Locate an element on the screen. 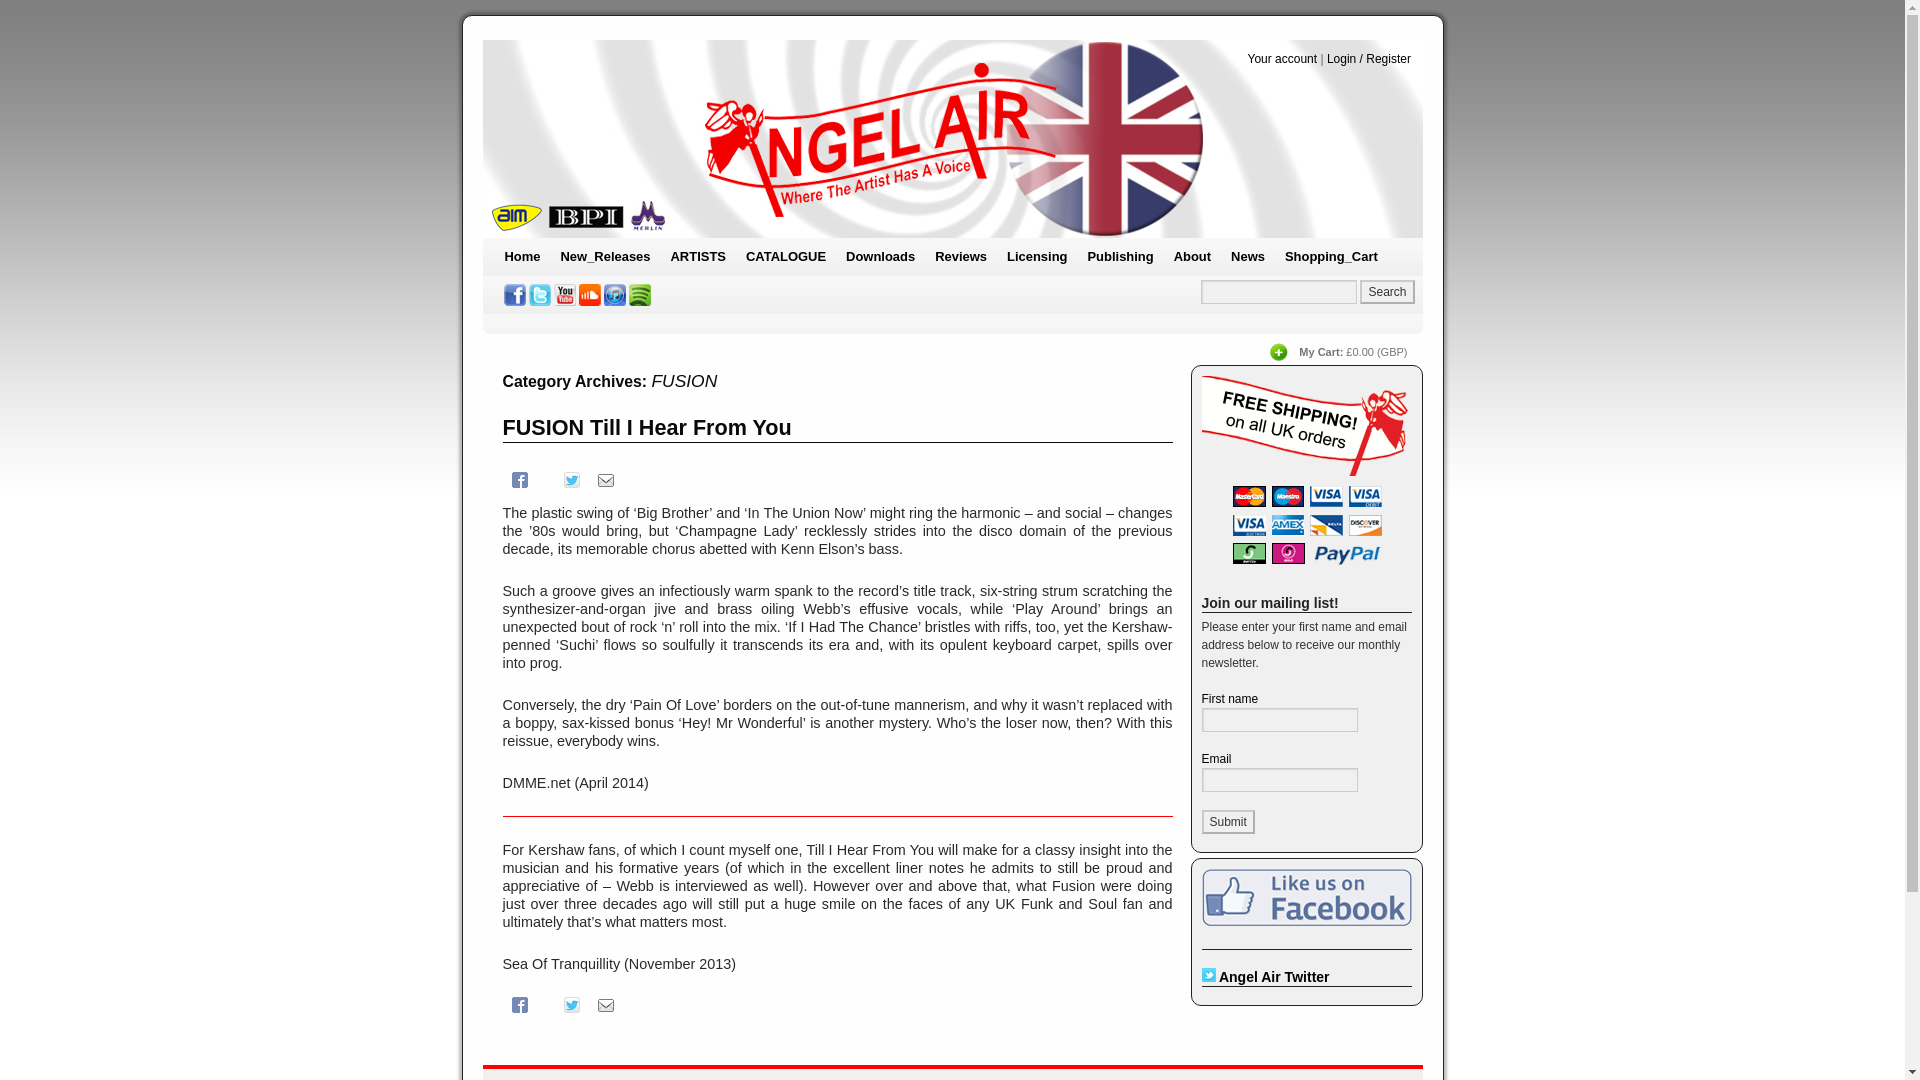 The height and width of the screenshot is (1080, 1920). Angel Air Facebook is located at coordinates (514, 294).